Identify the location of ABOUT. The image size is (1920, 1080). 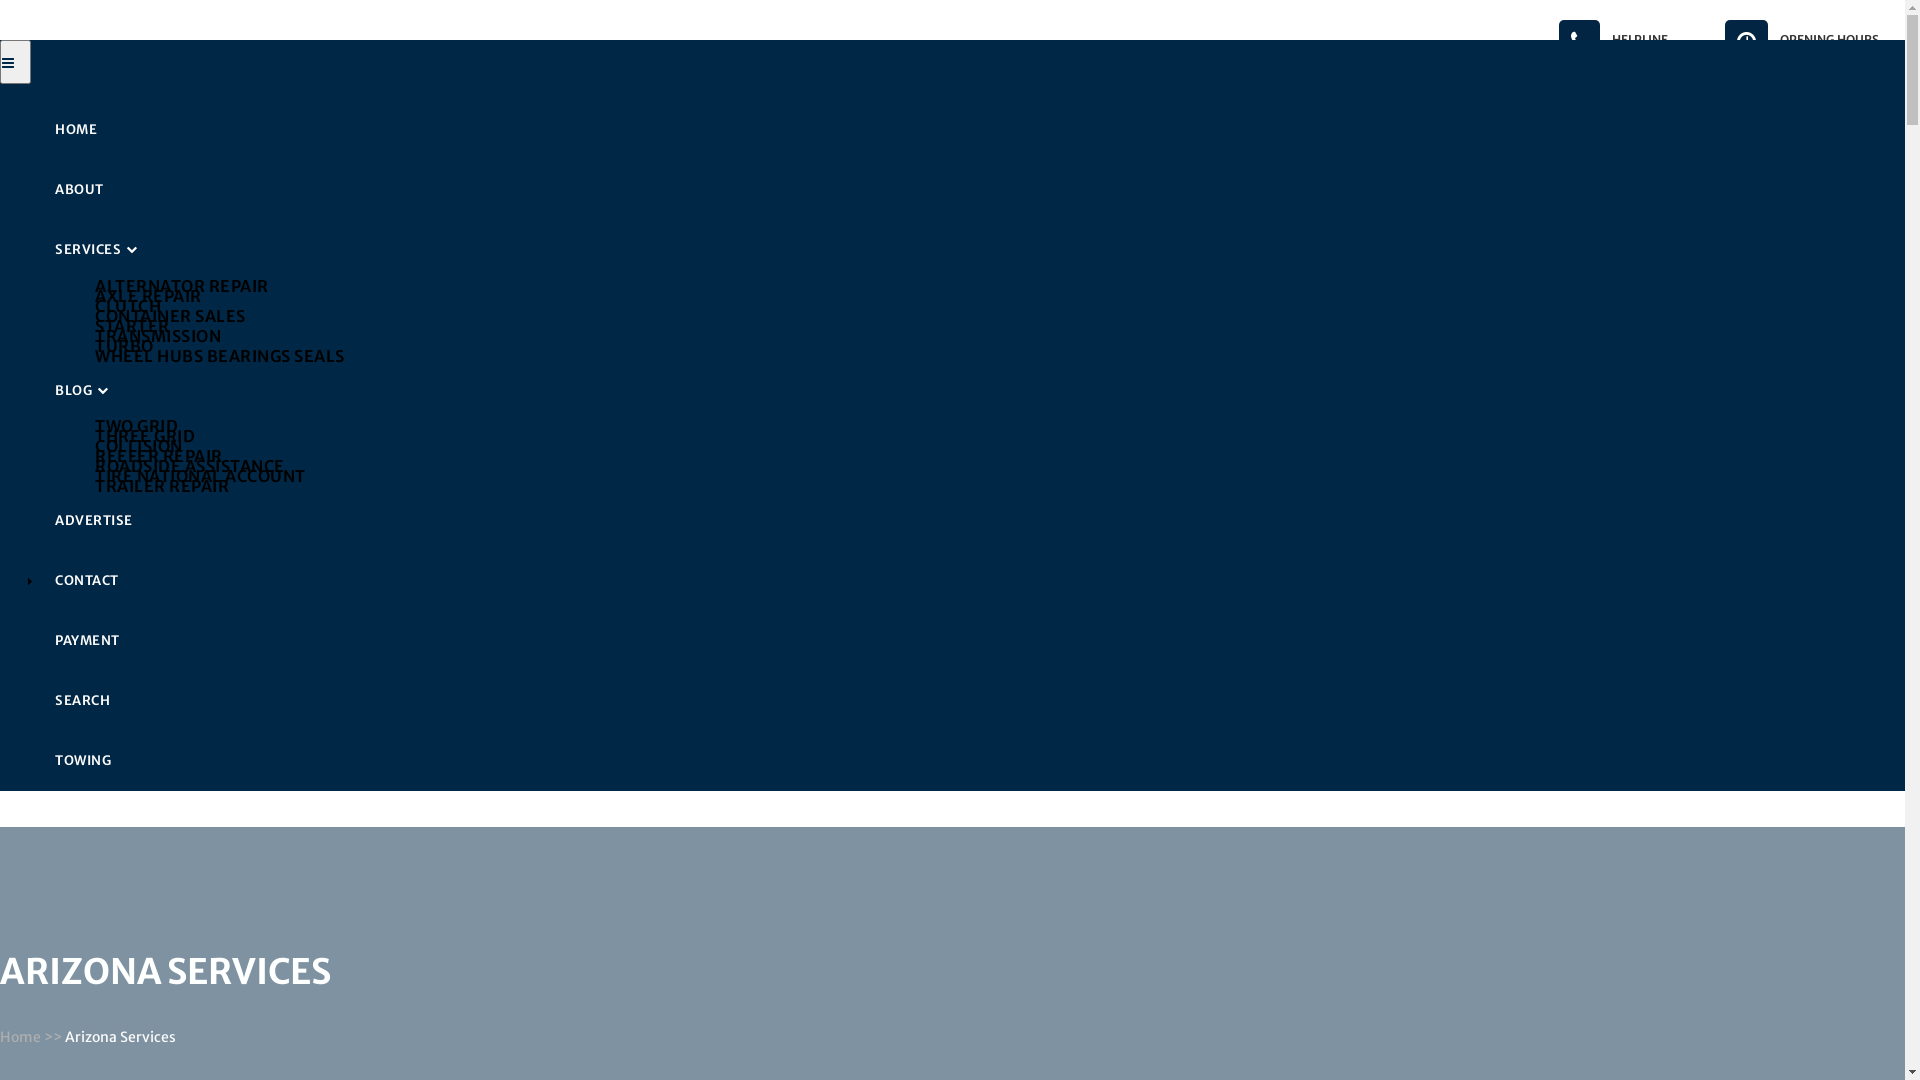
(972, 190).